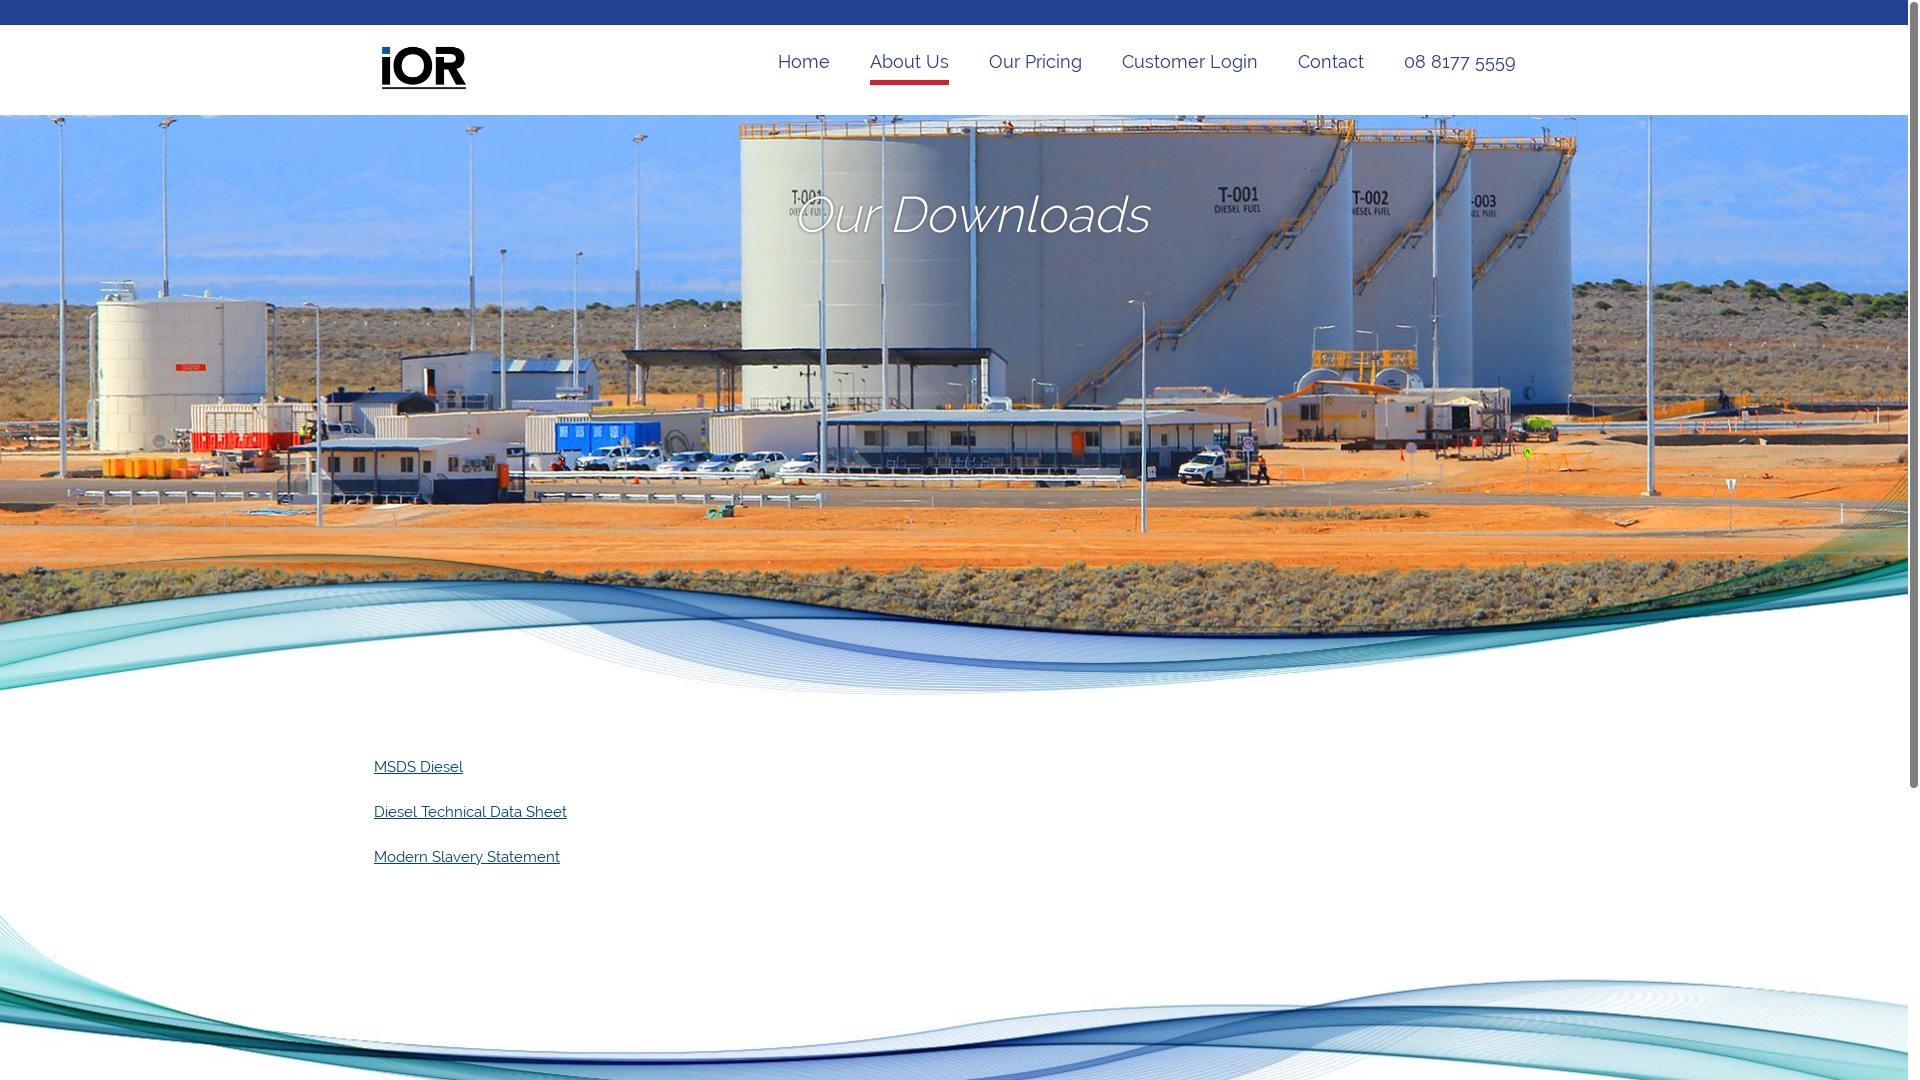 The height and width of the screenshot is (1080, 1920). What do you see at coordinates (910, 64) in the screenshot?
I see `About Us` at bounding box center [910, 64].